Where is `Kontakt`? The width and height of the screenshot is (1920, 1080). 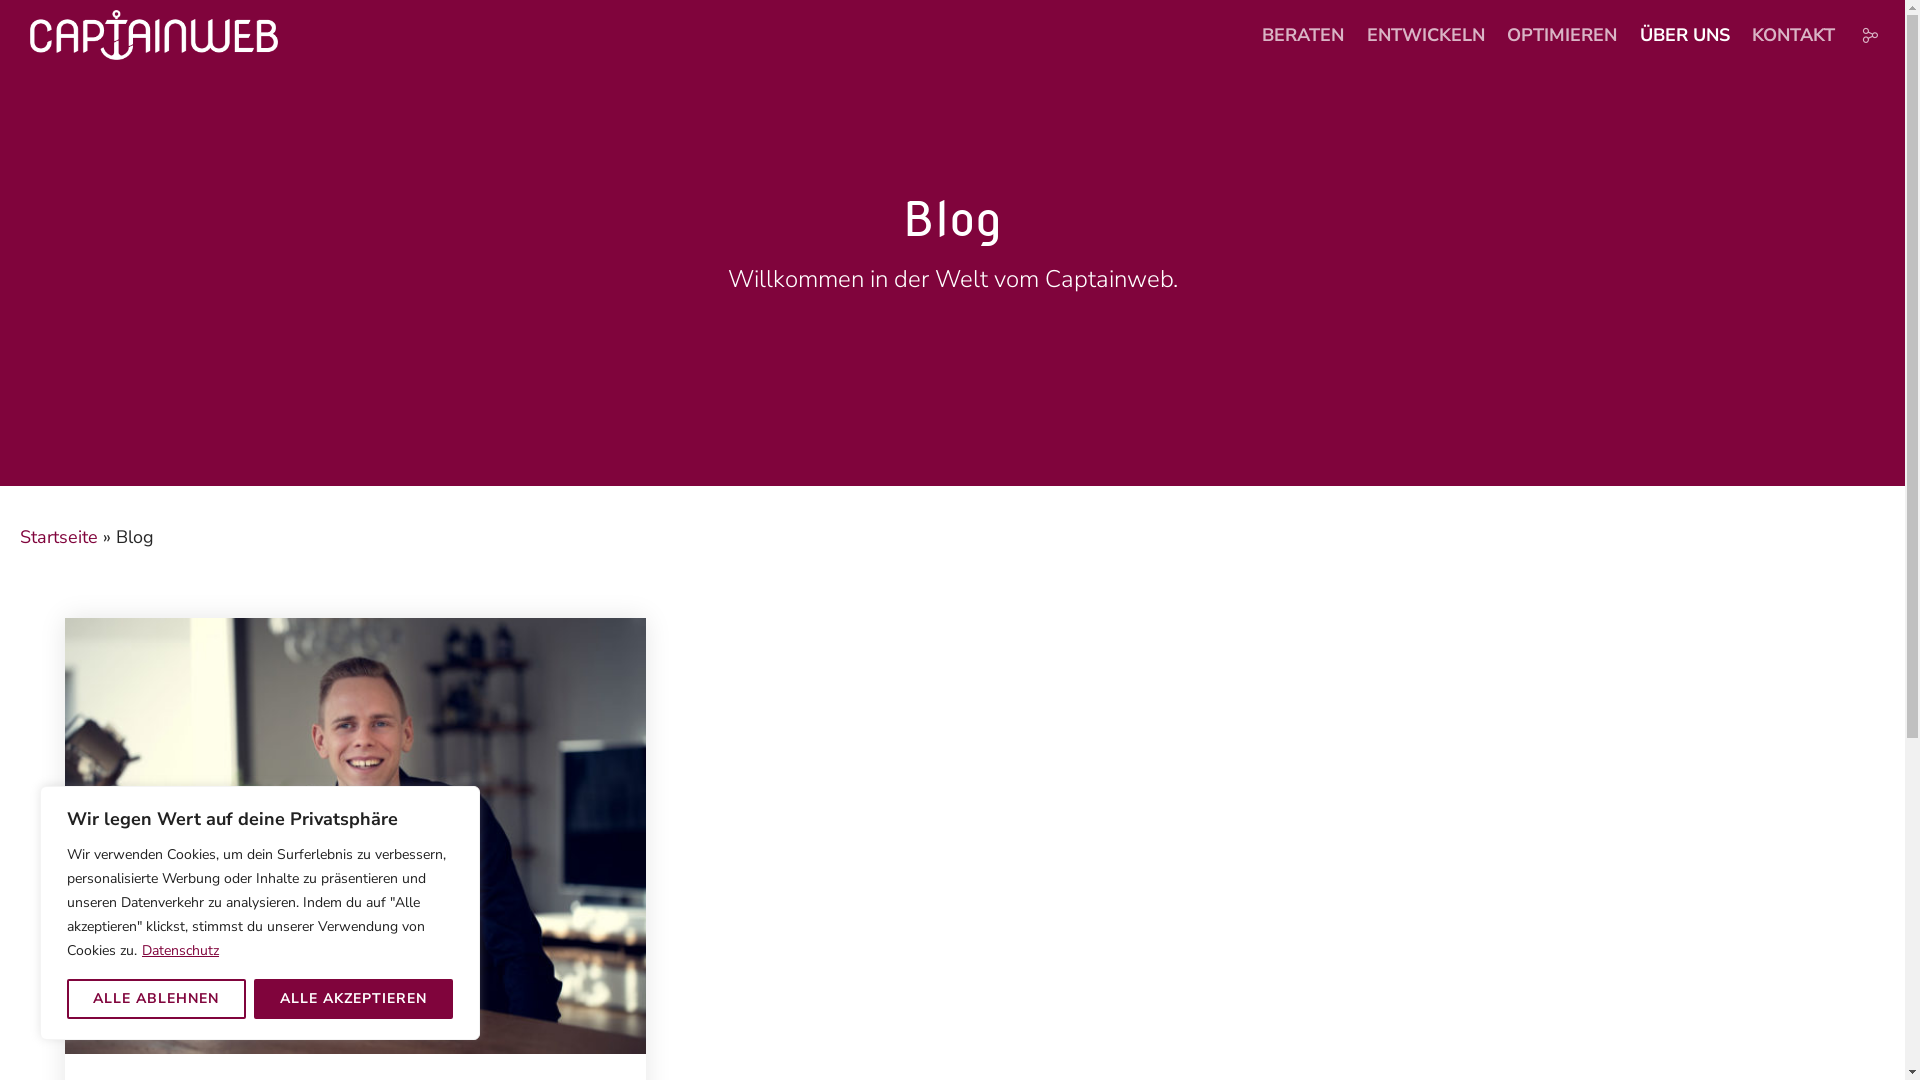
Kontakt is located at coordinates (1852, 1035).